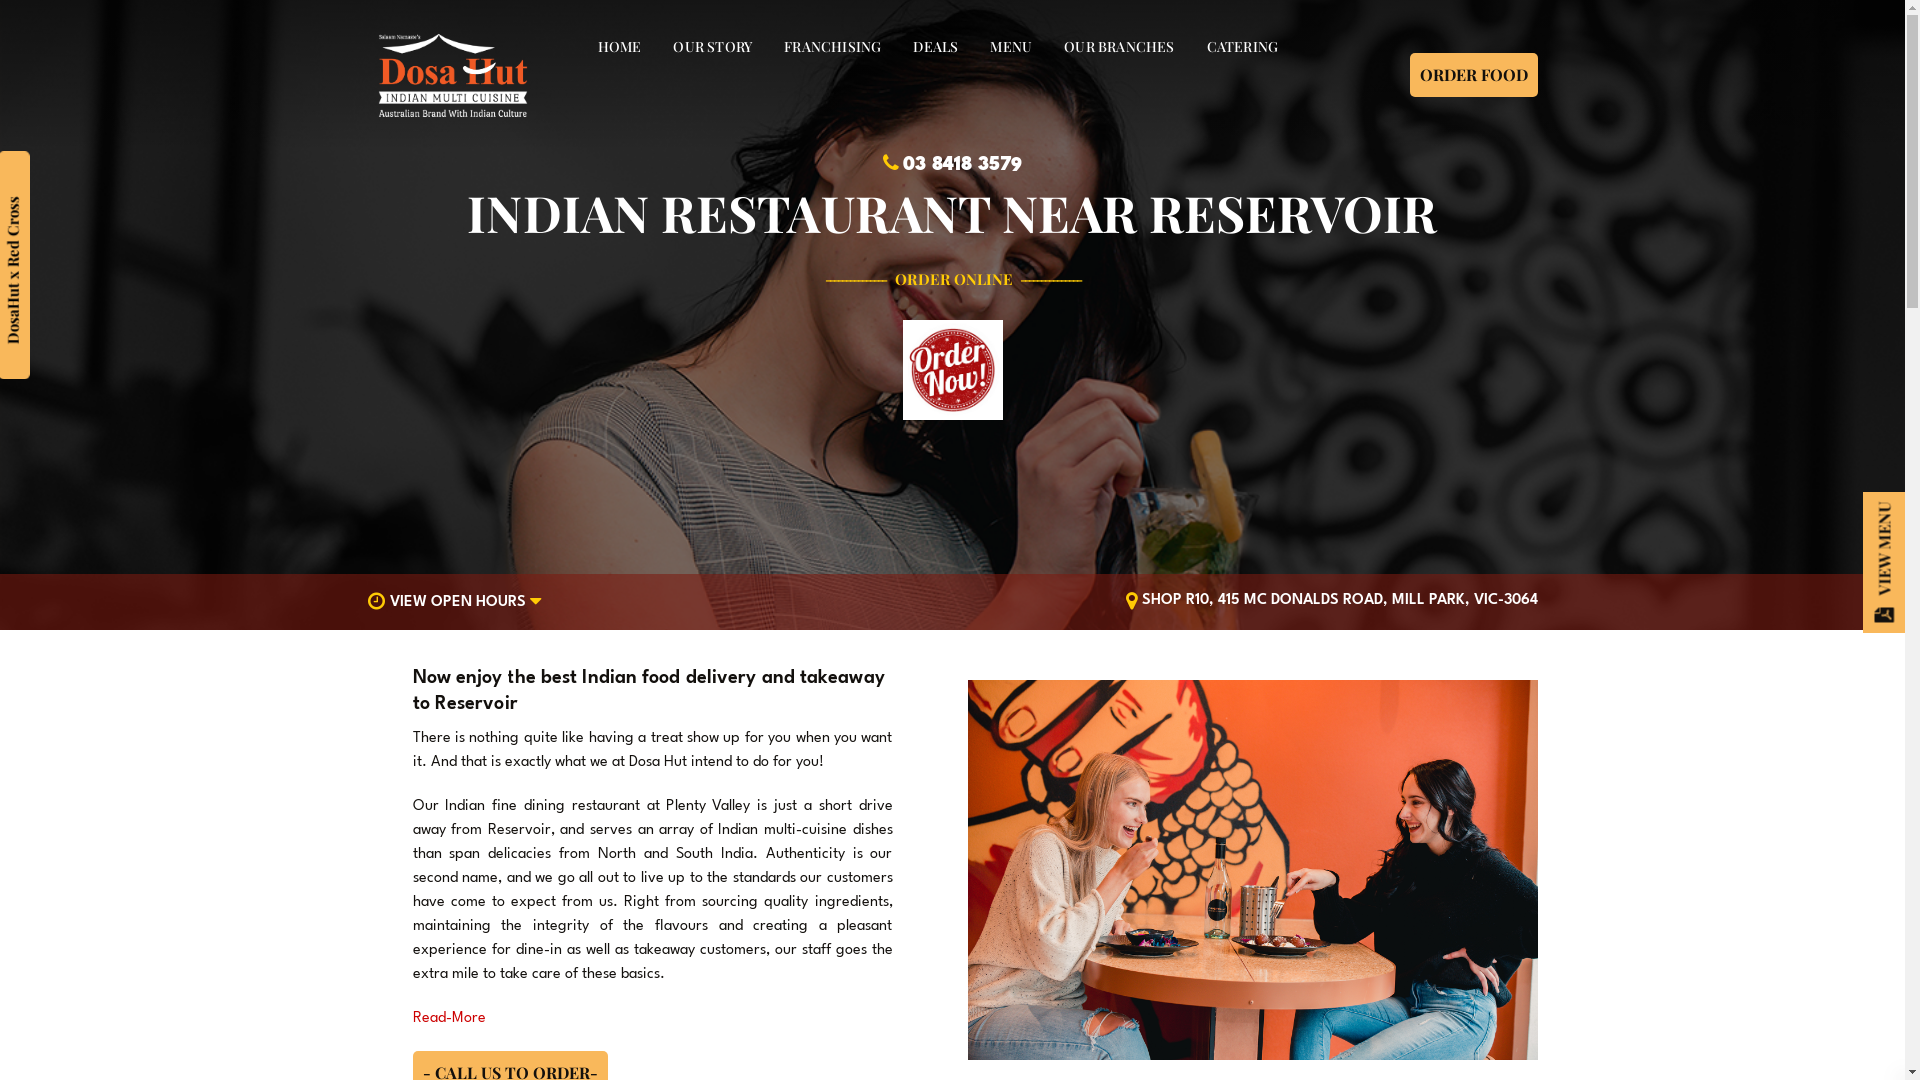 The height and width of the screenshot is (1080, 1920). What do you see at coordinates (454, 76) in the screenshot?
I see `Dosa Hut` at bounding box center [454, 76].